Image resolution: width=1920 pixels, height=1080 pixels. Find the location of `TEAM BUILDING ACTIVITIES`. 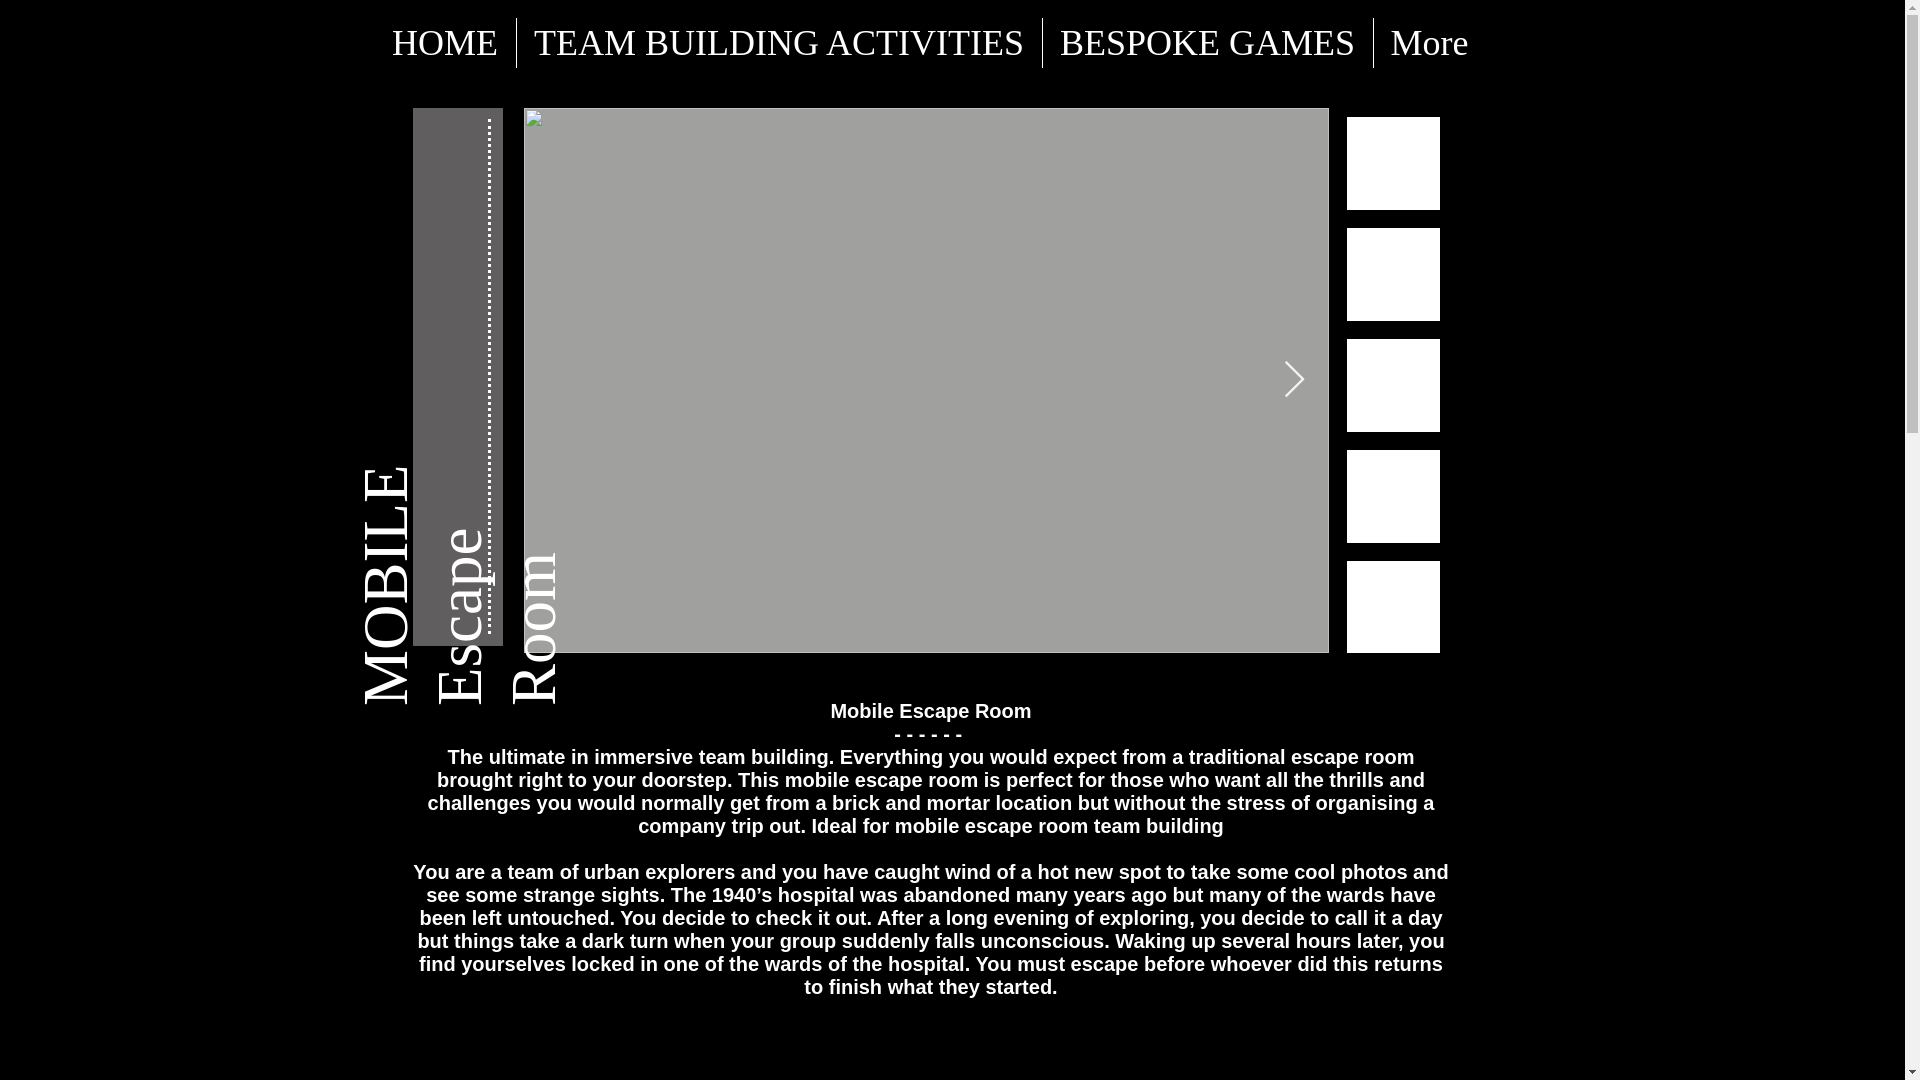

TEAM BUILDING ACTIVITIES is located at coordinates (778, 43).